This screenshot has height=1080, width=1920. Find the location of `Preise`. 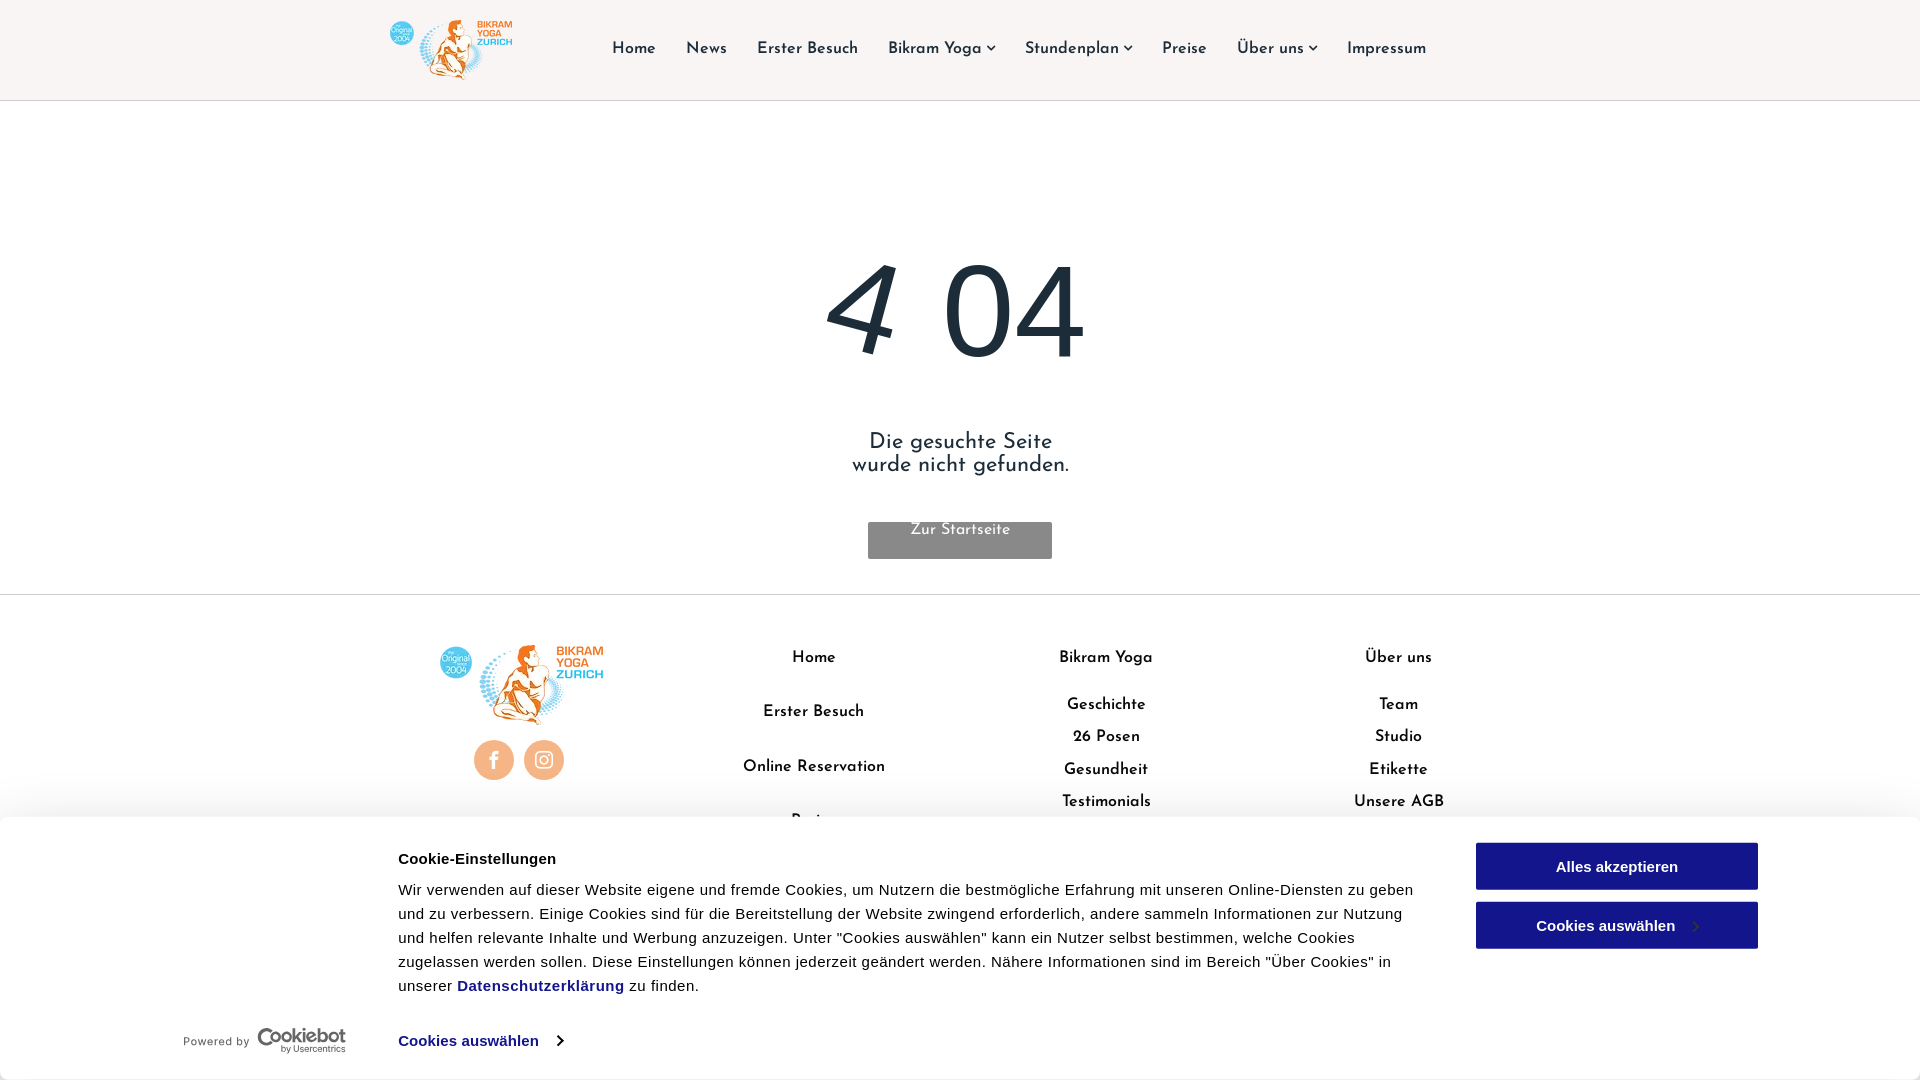

Preise is located at coordinates (814, 821).